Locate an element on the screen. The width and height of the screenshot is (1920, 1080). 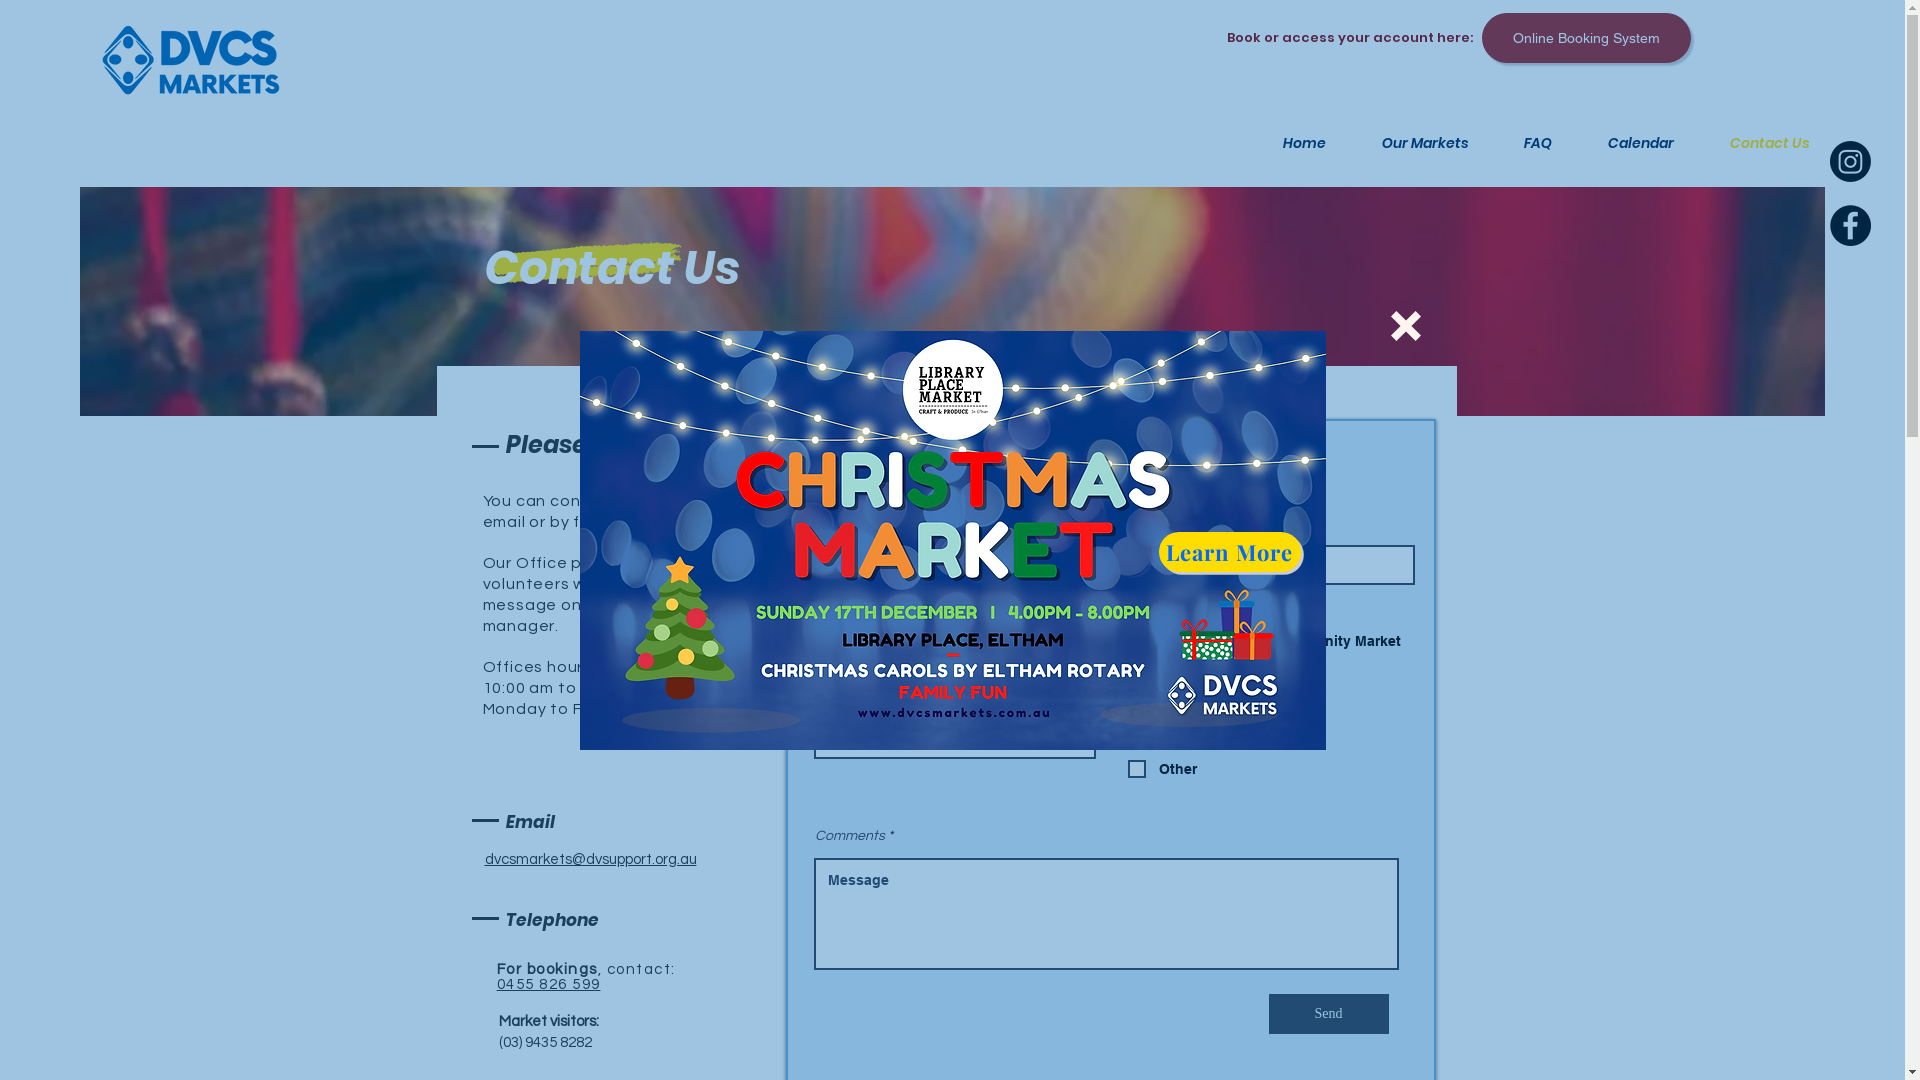
Back to site is located at coordinates (1405, 325).